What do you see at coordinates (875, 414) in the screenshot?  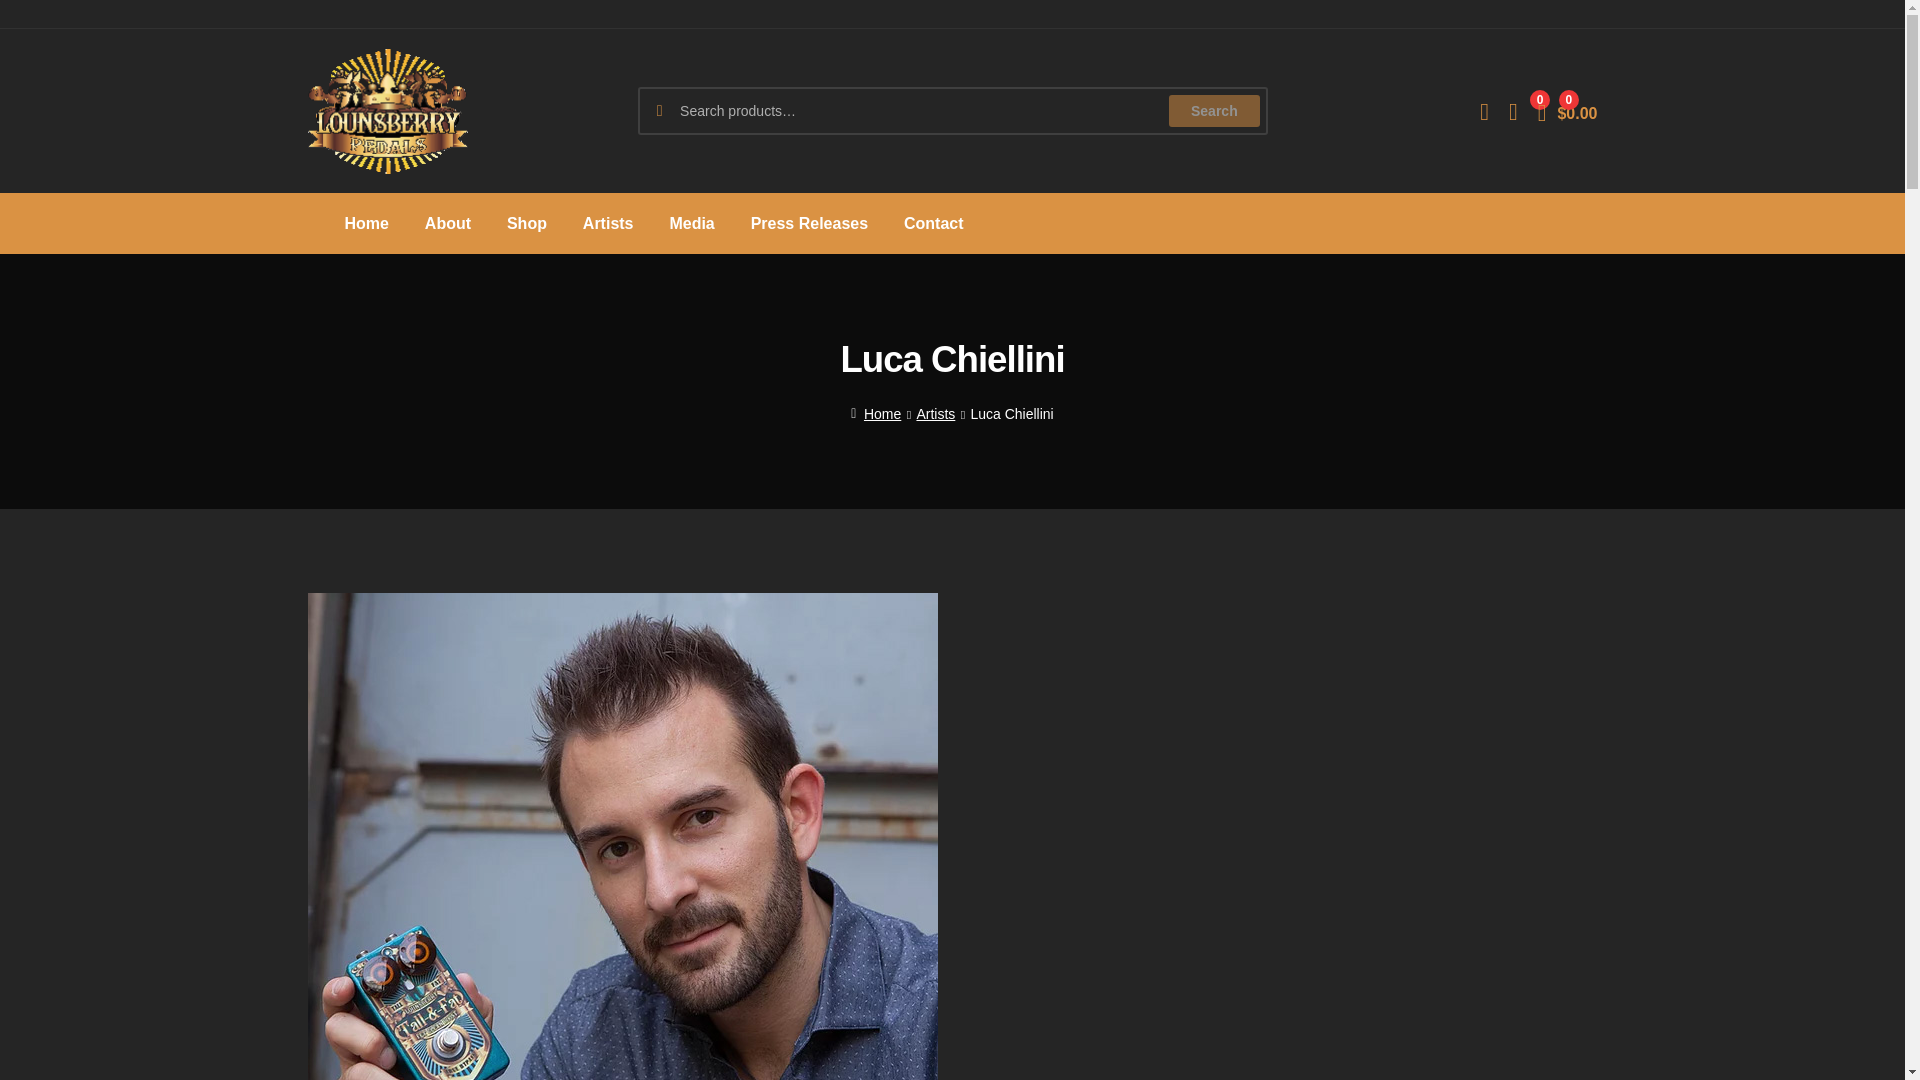 I see `Home` at bounding box center [875, 414].